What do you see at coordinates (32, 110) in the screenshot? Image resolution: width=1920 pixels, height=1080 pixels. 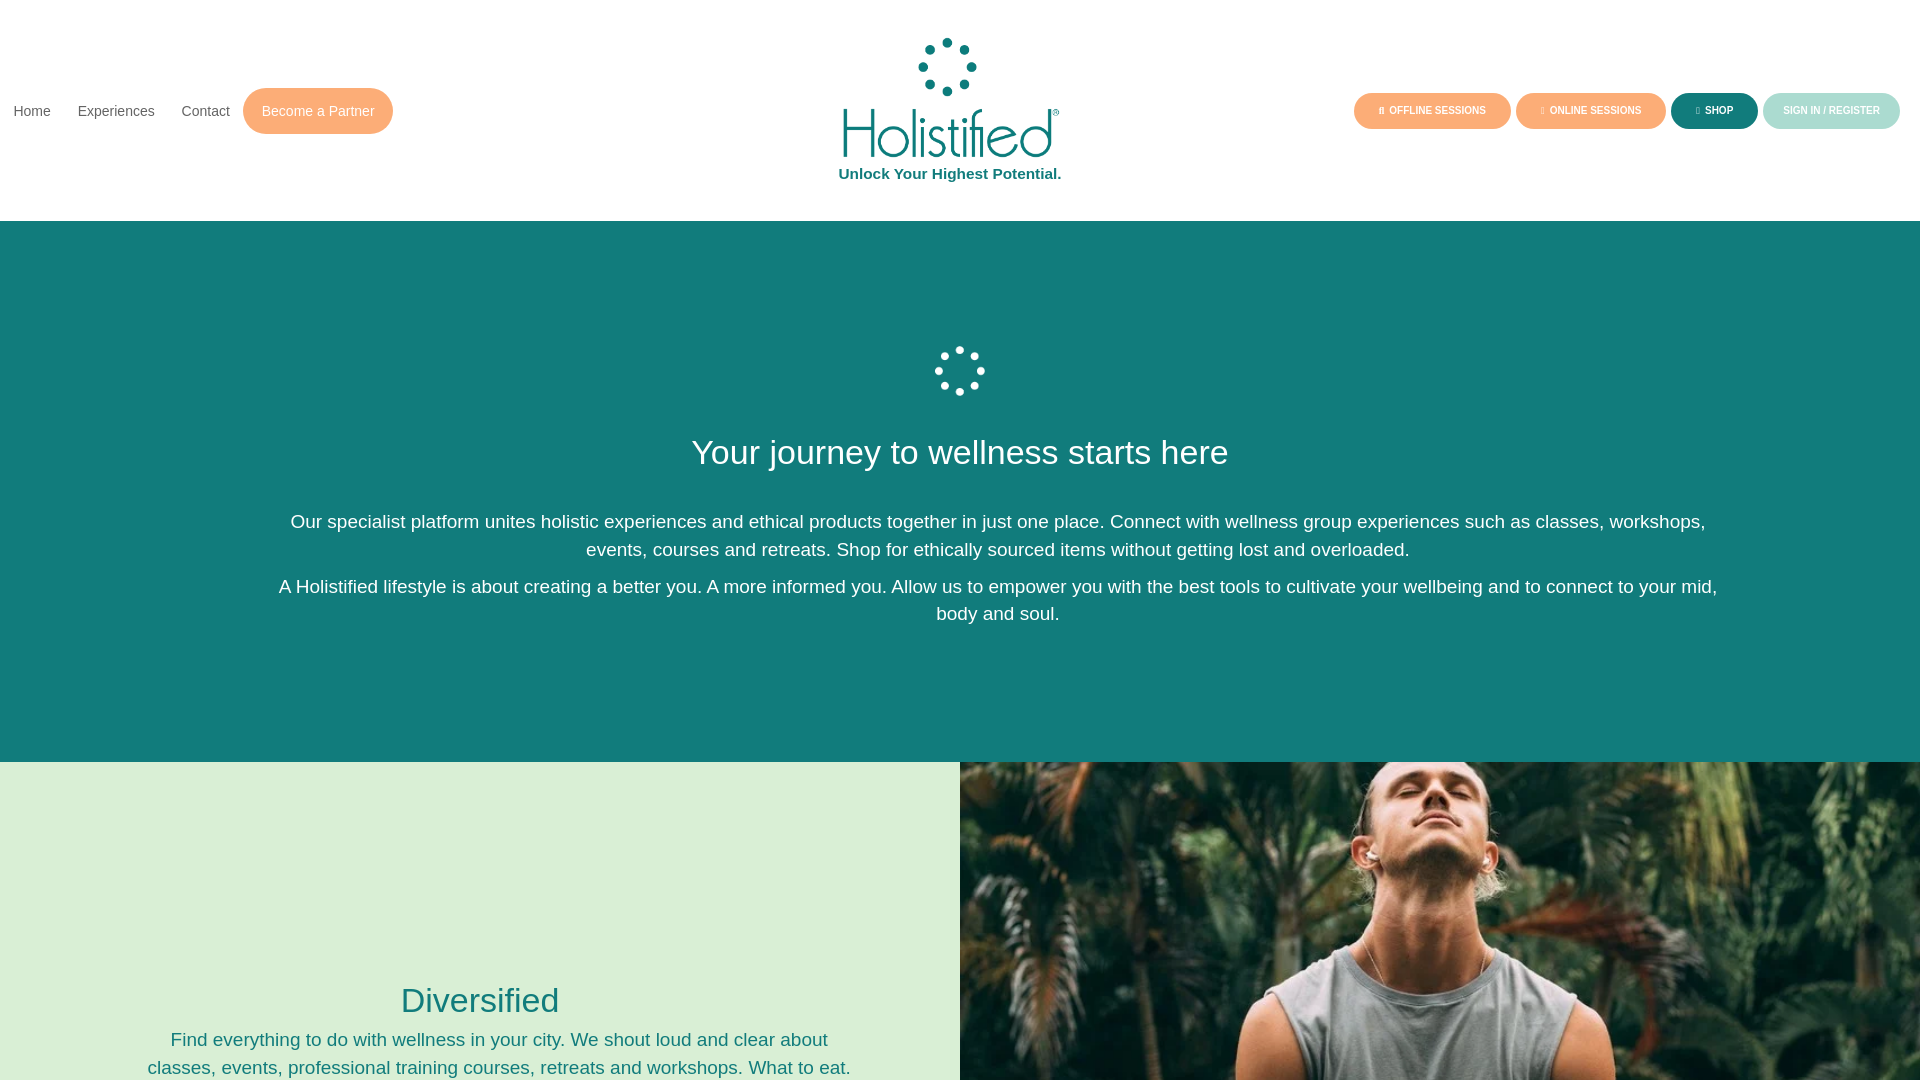 I see `Home` at bounding box center [32, 110].